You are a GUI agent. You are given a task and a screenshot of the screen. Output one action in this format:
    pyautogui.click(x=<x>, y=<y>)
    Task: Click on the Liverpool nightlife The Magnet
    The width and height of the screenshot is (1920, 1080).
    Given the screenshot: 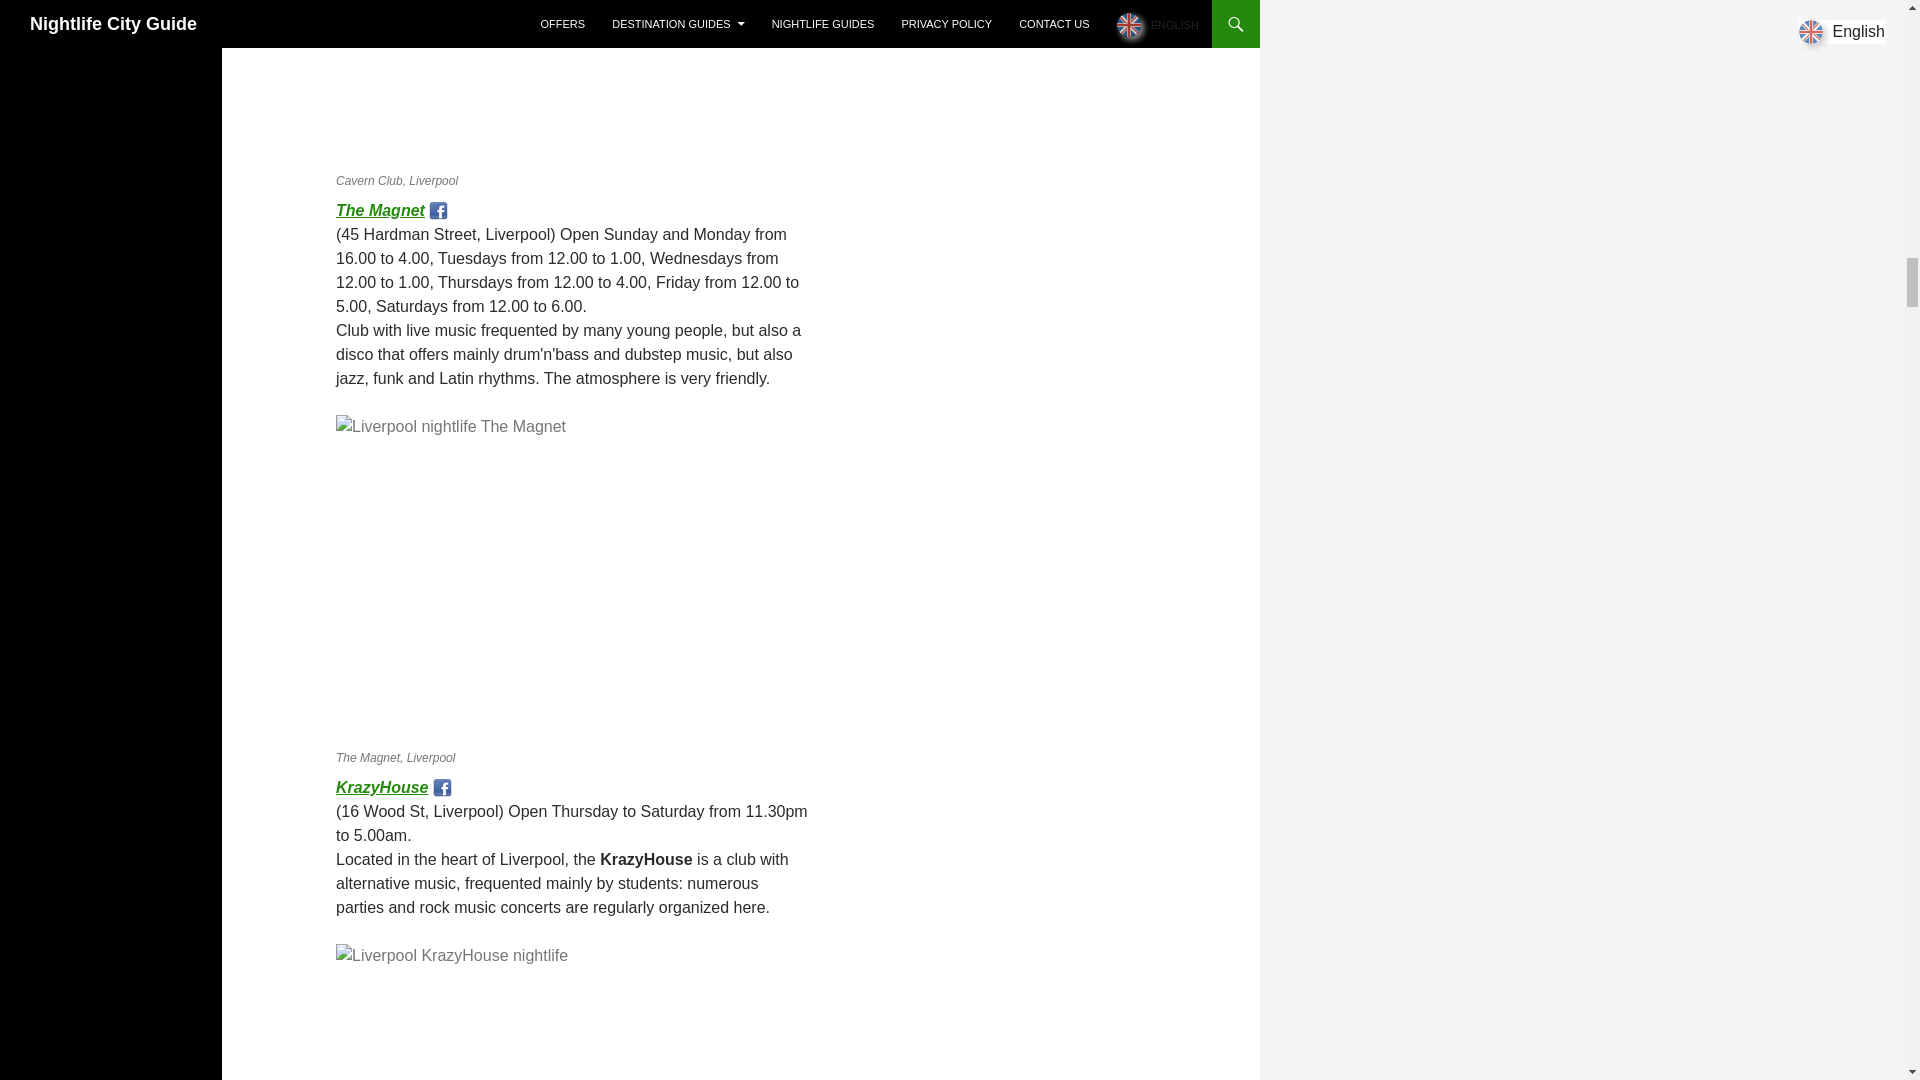 What is the action you would take?
    pyautogui.click(x=380, y=210)
    